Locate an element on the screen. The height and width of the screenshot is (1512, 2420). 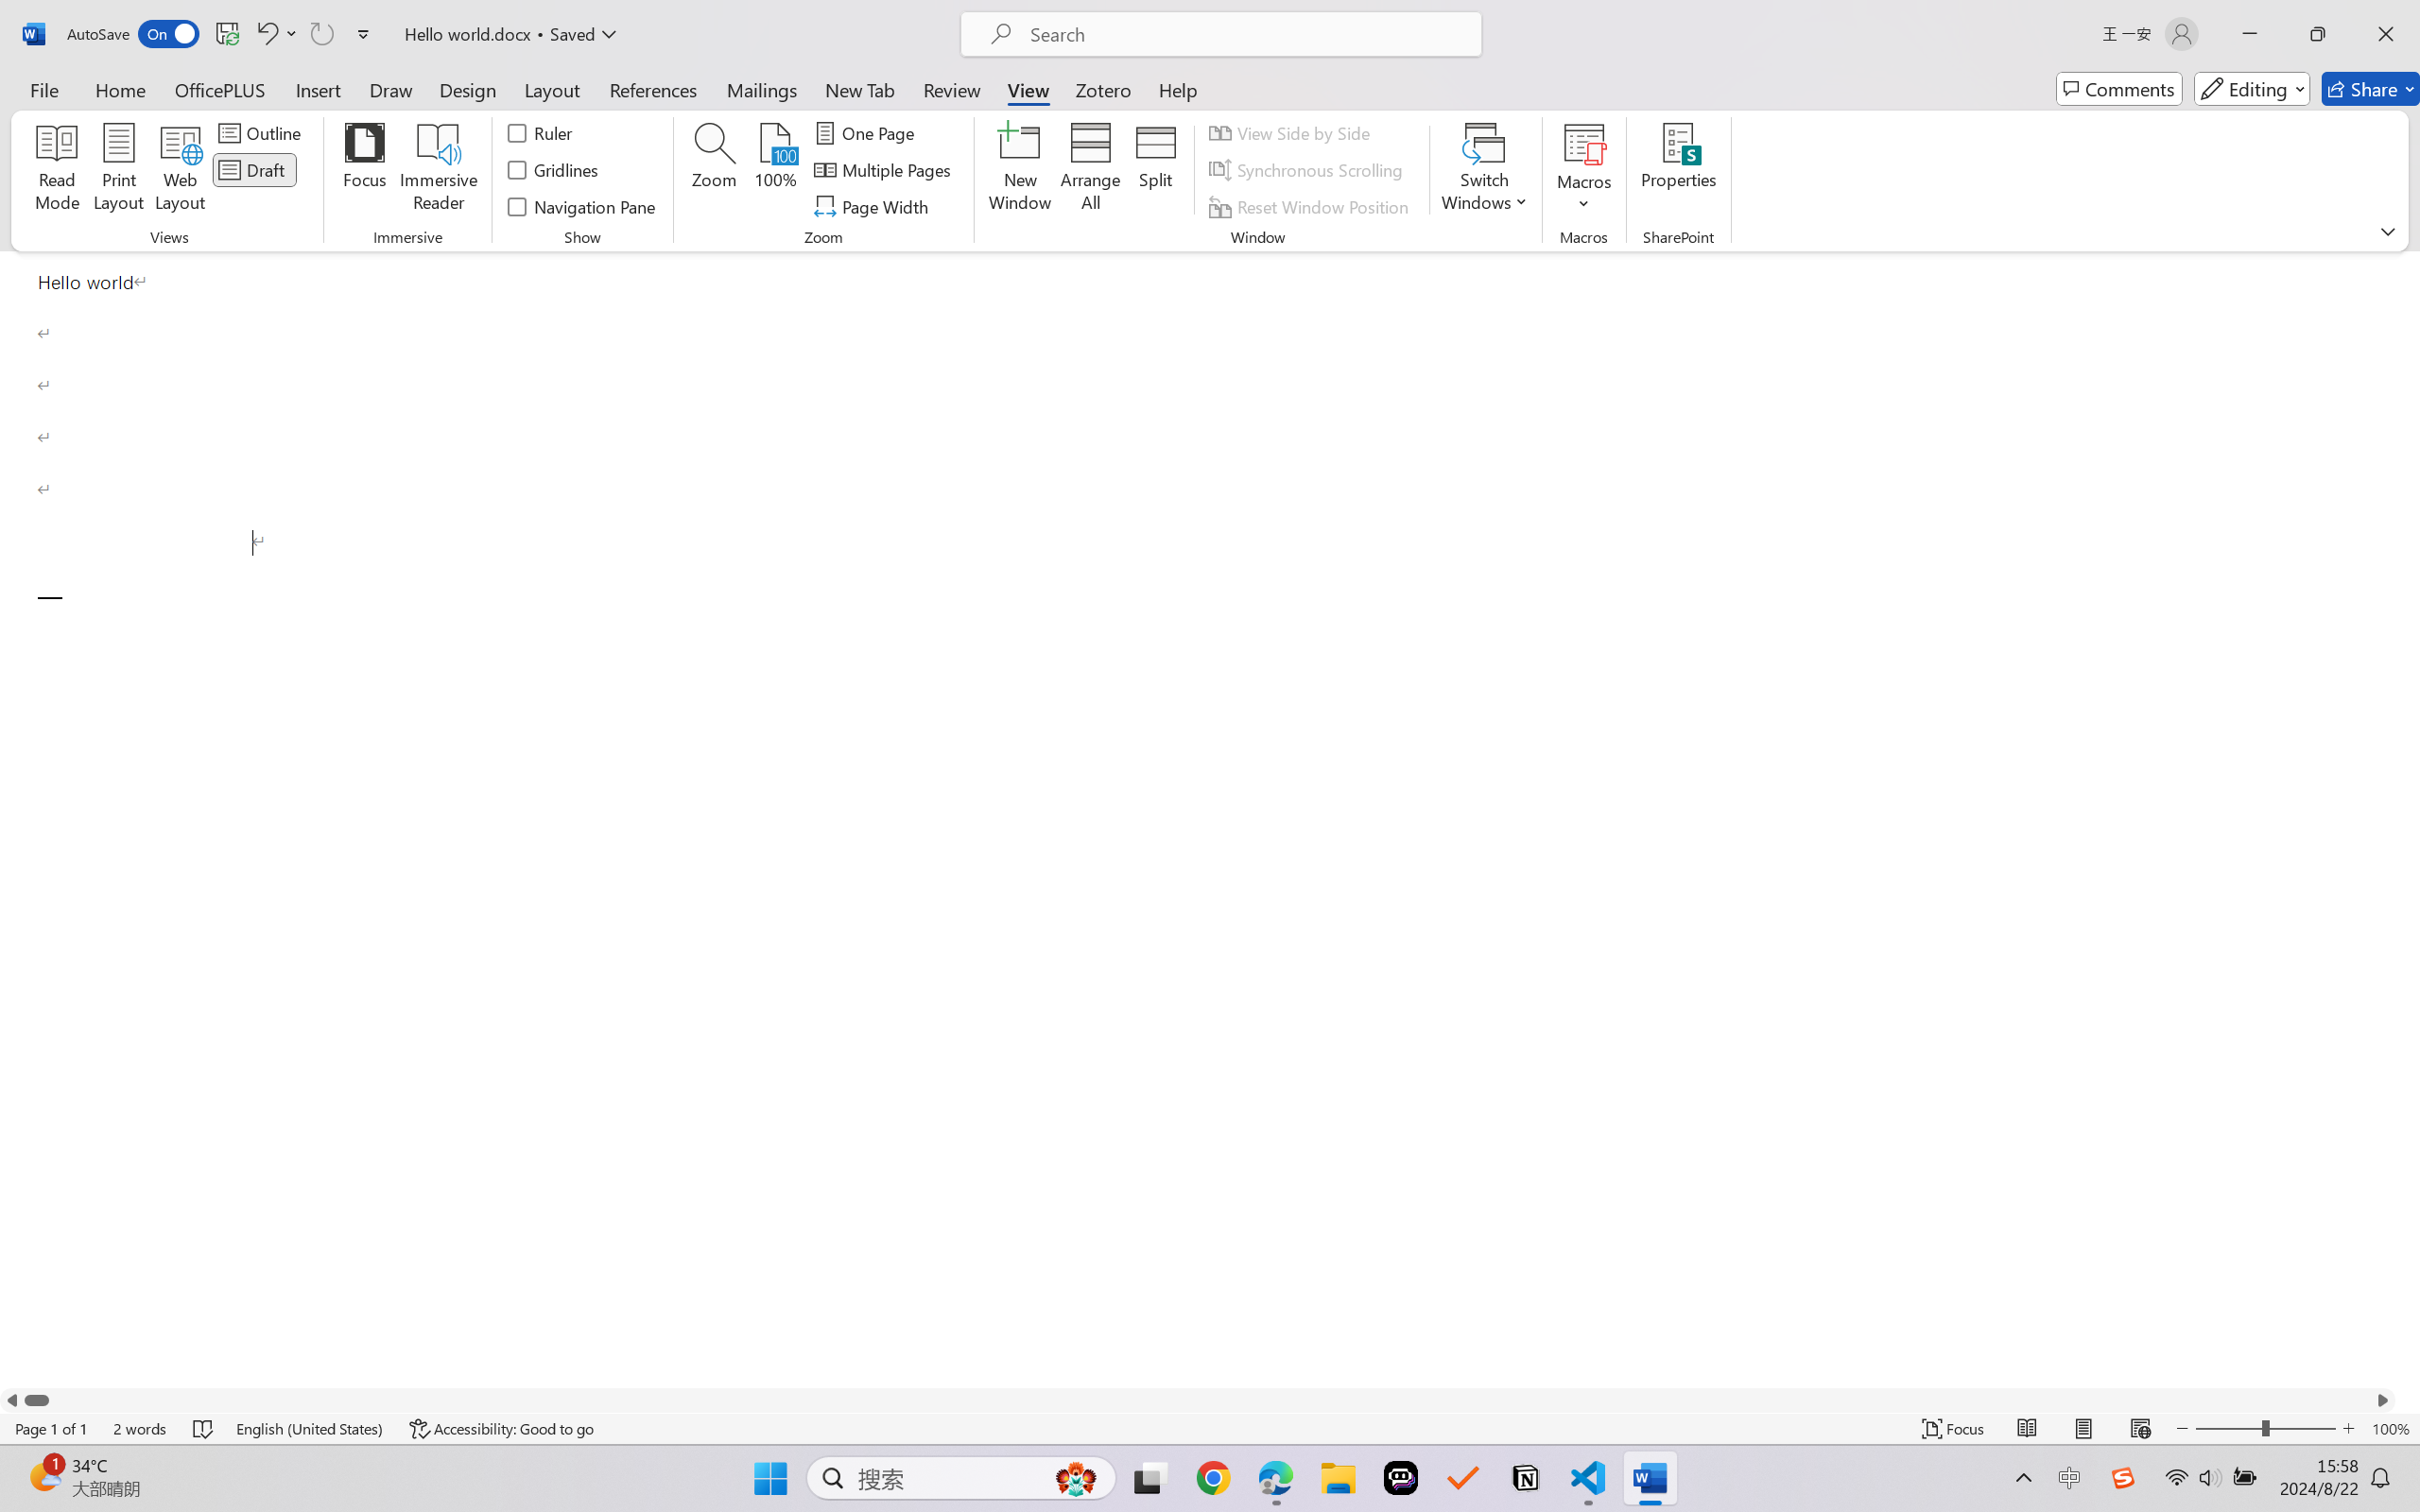
Mailings is located at coordinates (762, 89).